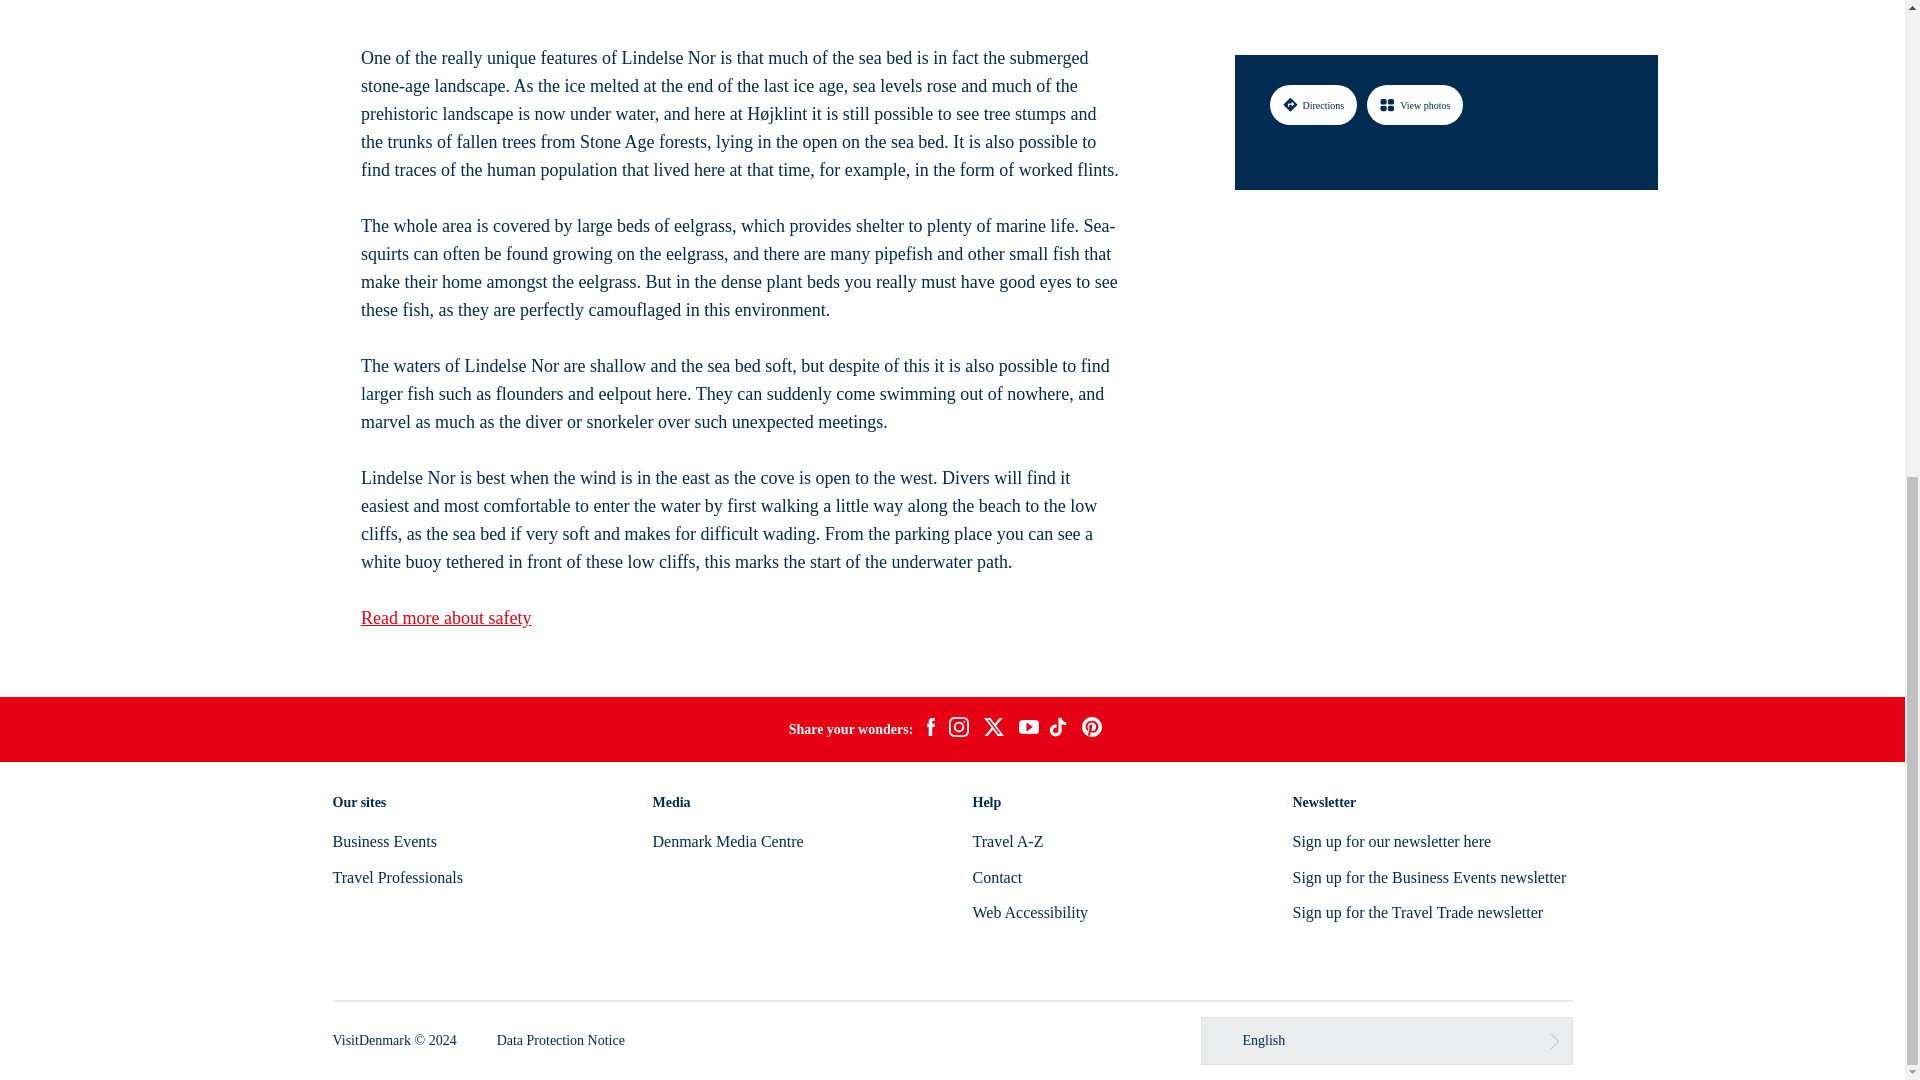 This screenshot has height=1080, width=1920. Describe the element at coordinates (993, 730) in the screenshot. I see `twitter` at that location.